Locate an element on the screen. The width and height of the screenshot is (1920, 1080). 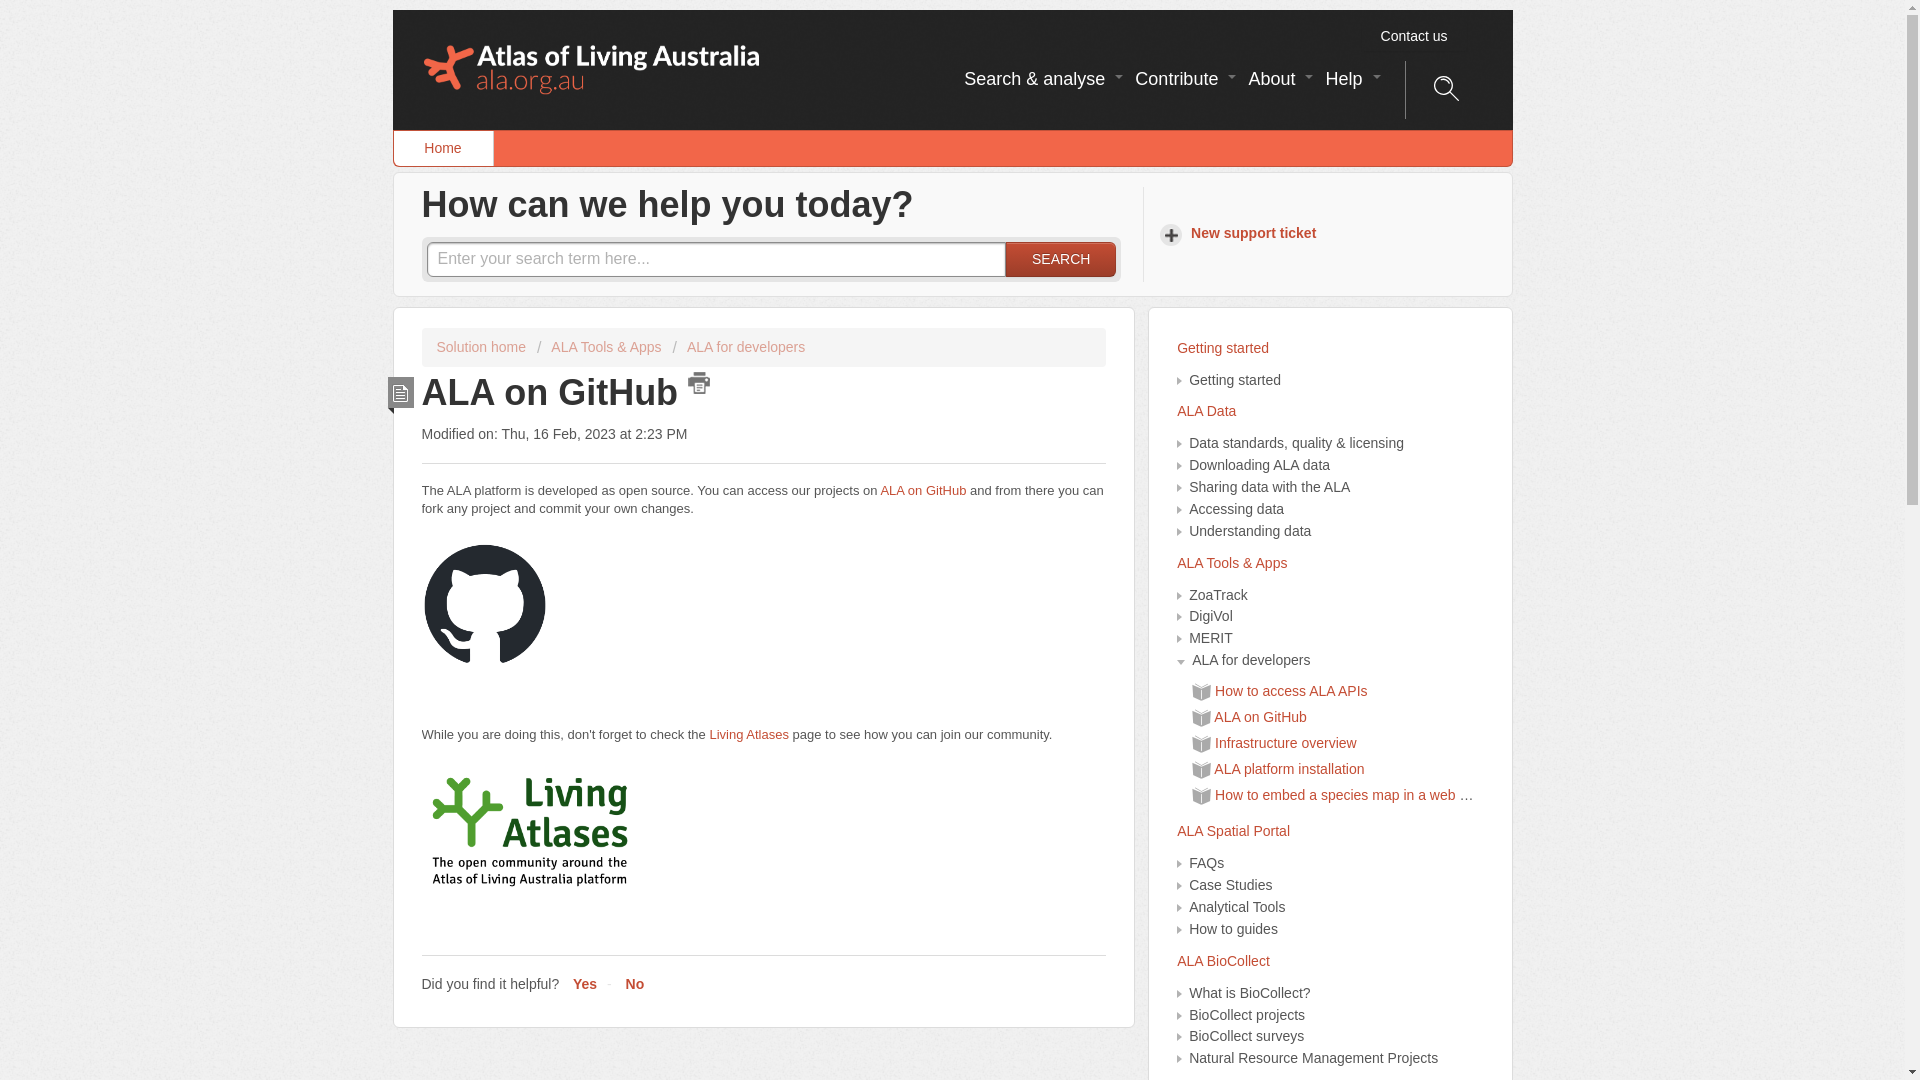
SEARCH is located at coordinates (1061, 260).